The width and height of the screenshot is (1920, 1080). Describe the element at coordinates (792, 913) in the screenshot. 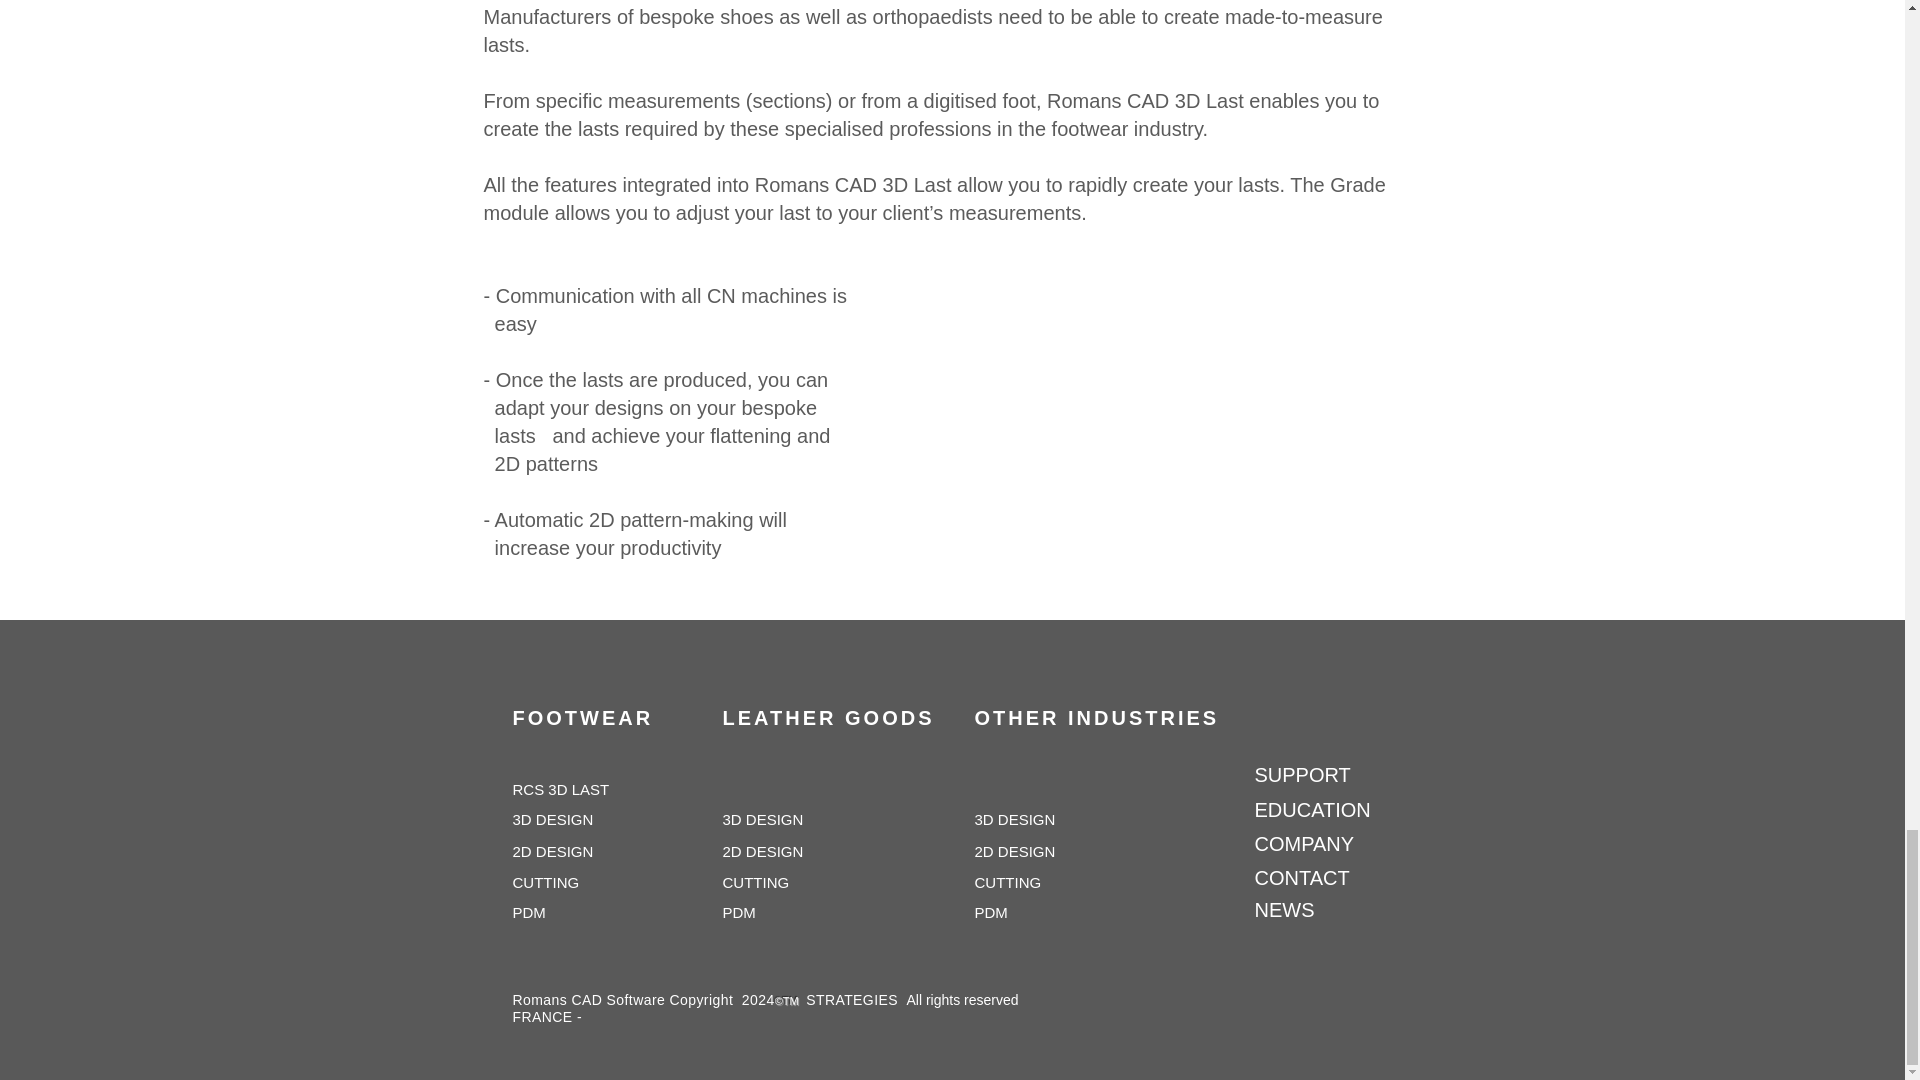

I see `PDM` at that location.